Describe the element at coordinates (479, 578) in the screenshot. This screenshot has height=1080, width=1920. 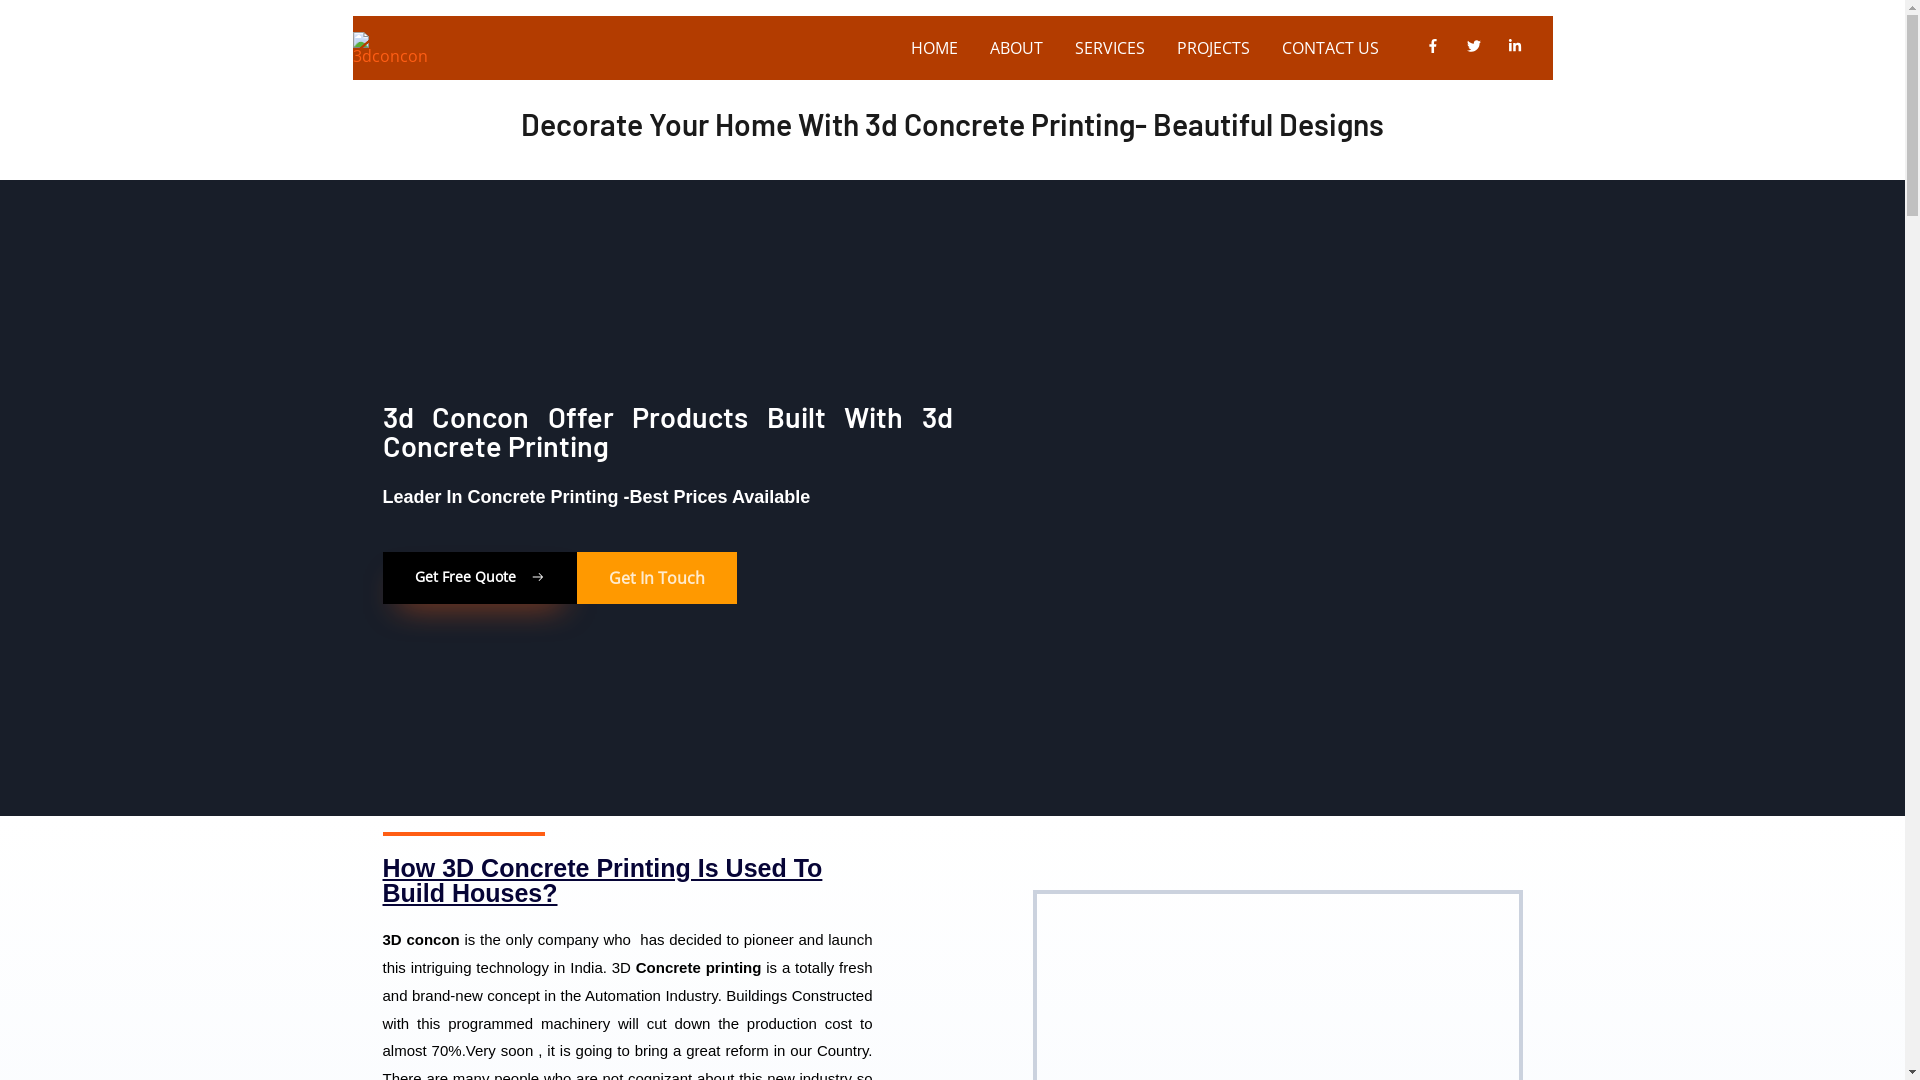
I see `Get Free Quote` at that location.